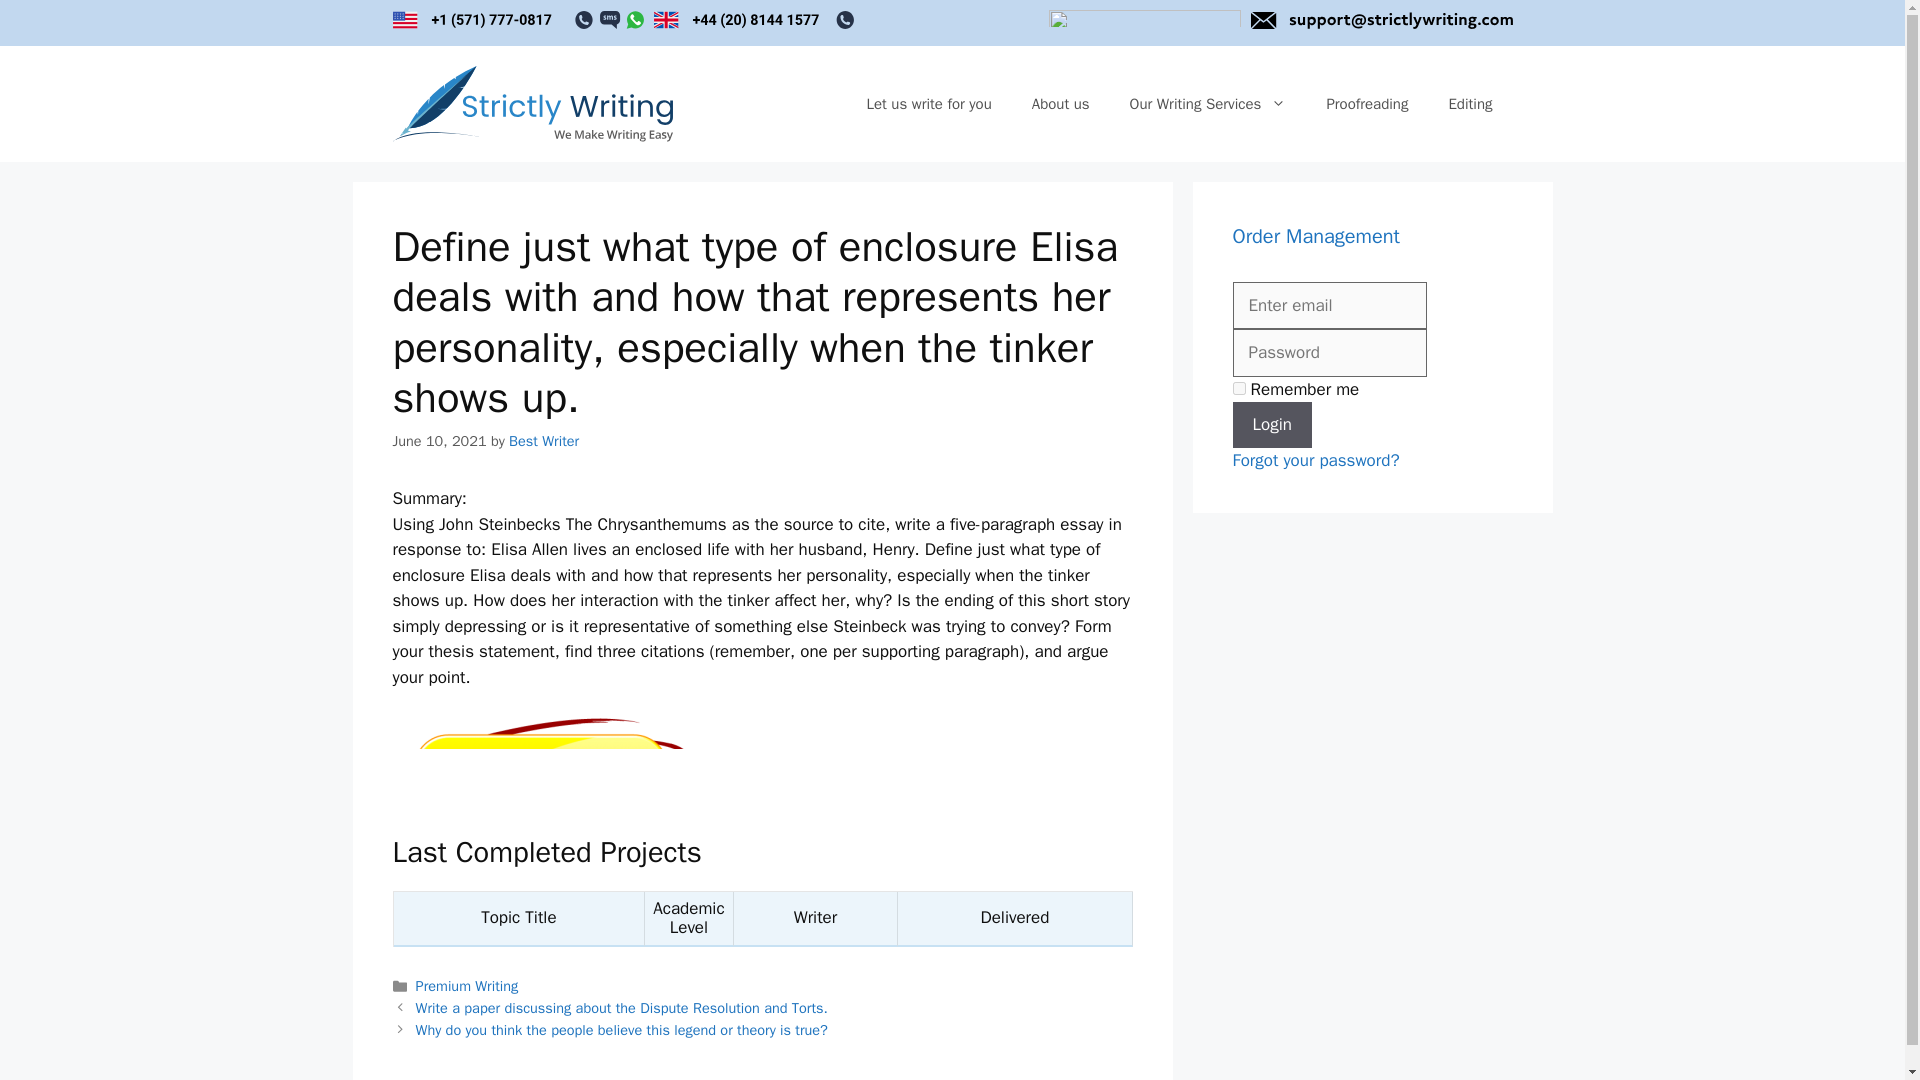  I want to click on About us, so click(1060, 104).